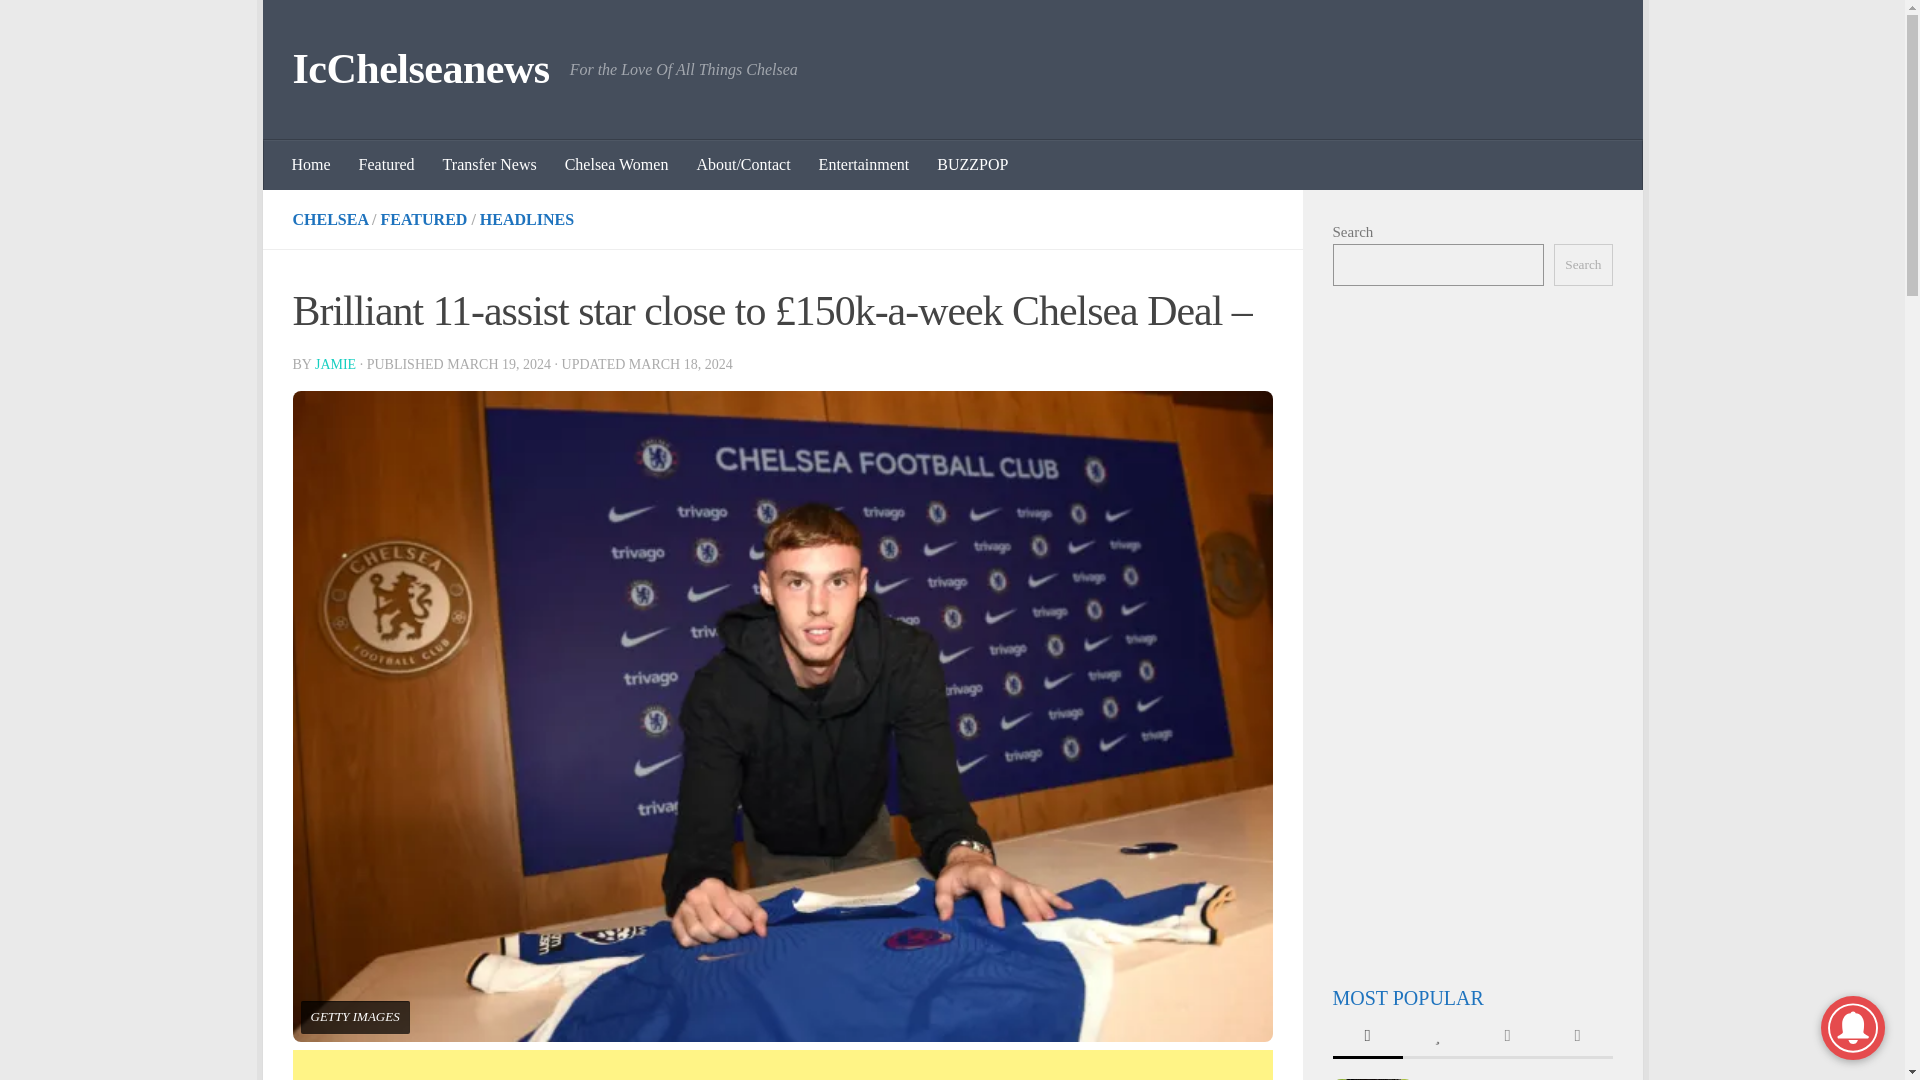  What do you see at coordinates (782, 1064) in the screenshot?
I see `Advertisement` at bounding box center [782, 1064].